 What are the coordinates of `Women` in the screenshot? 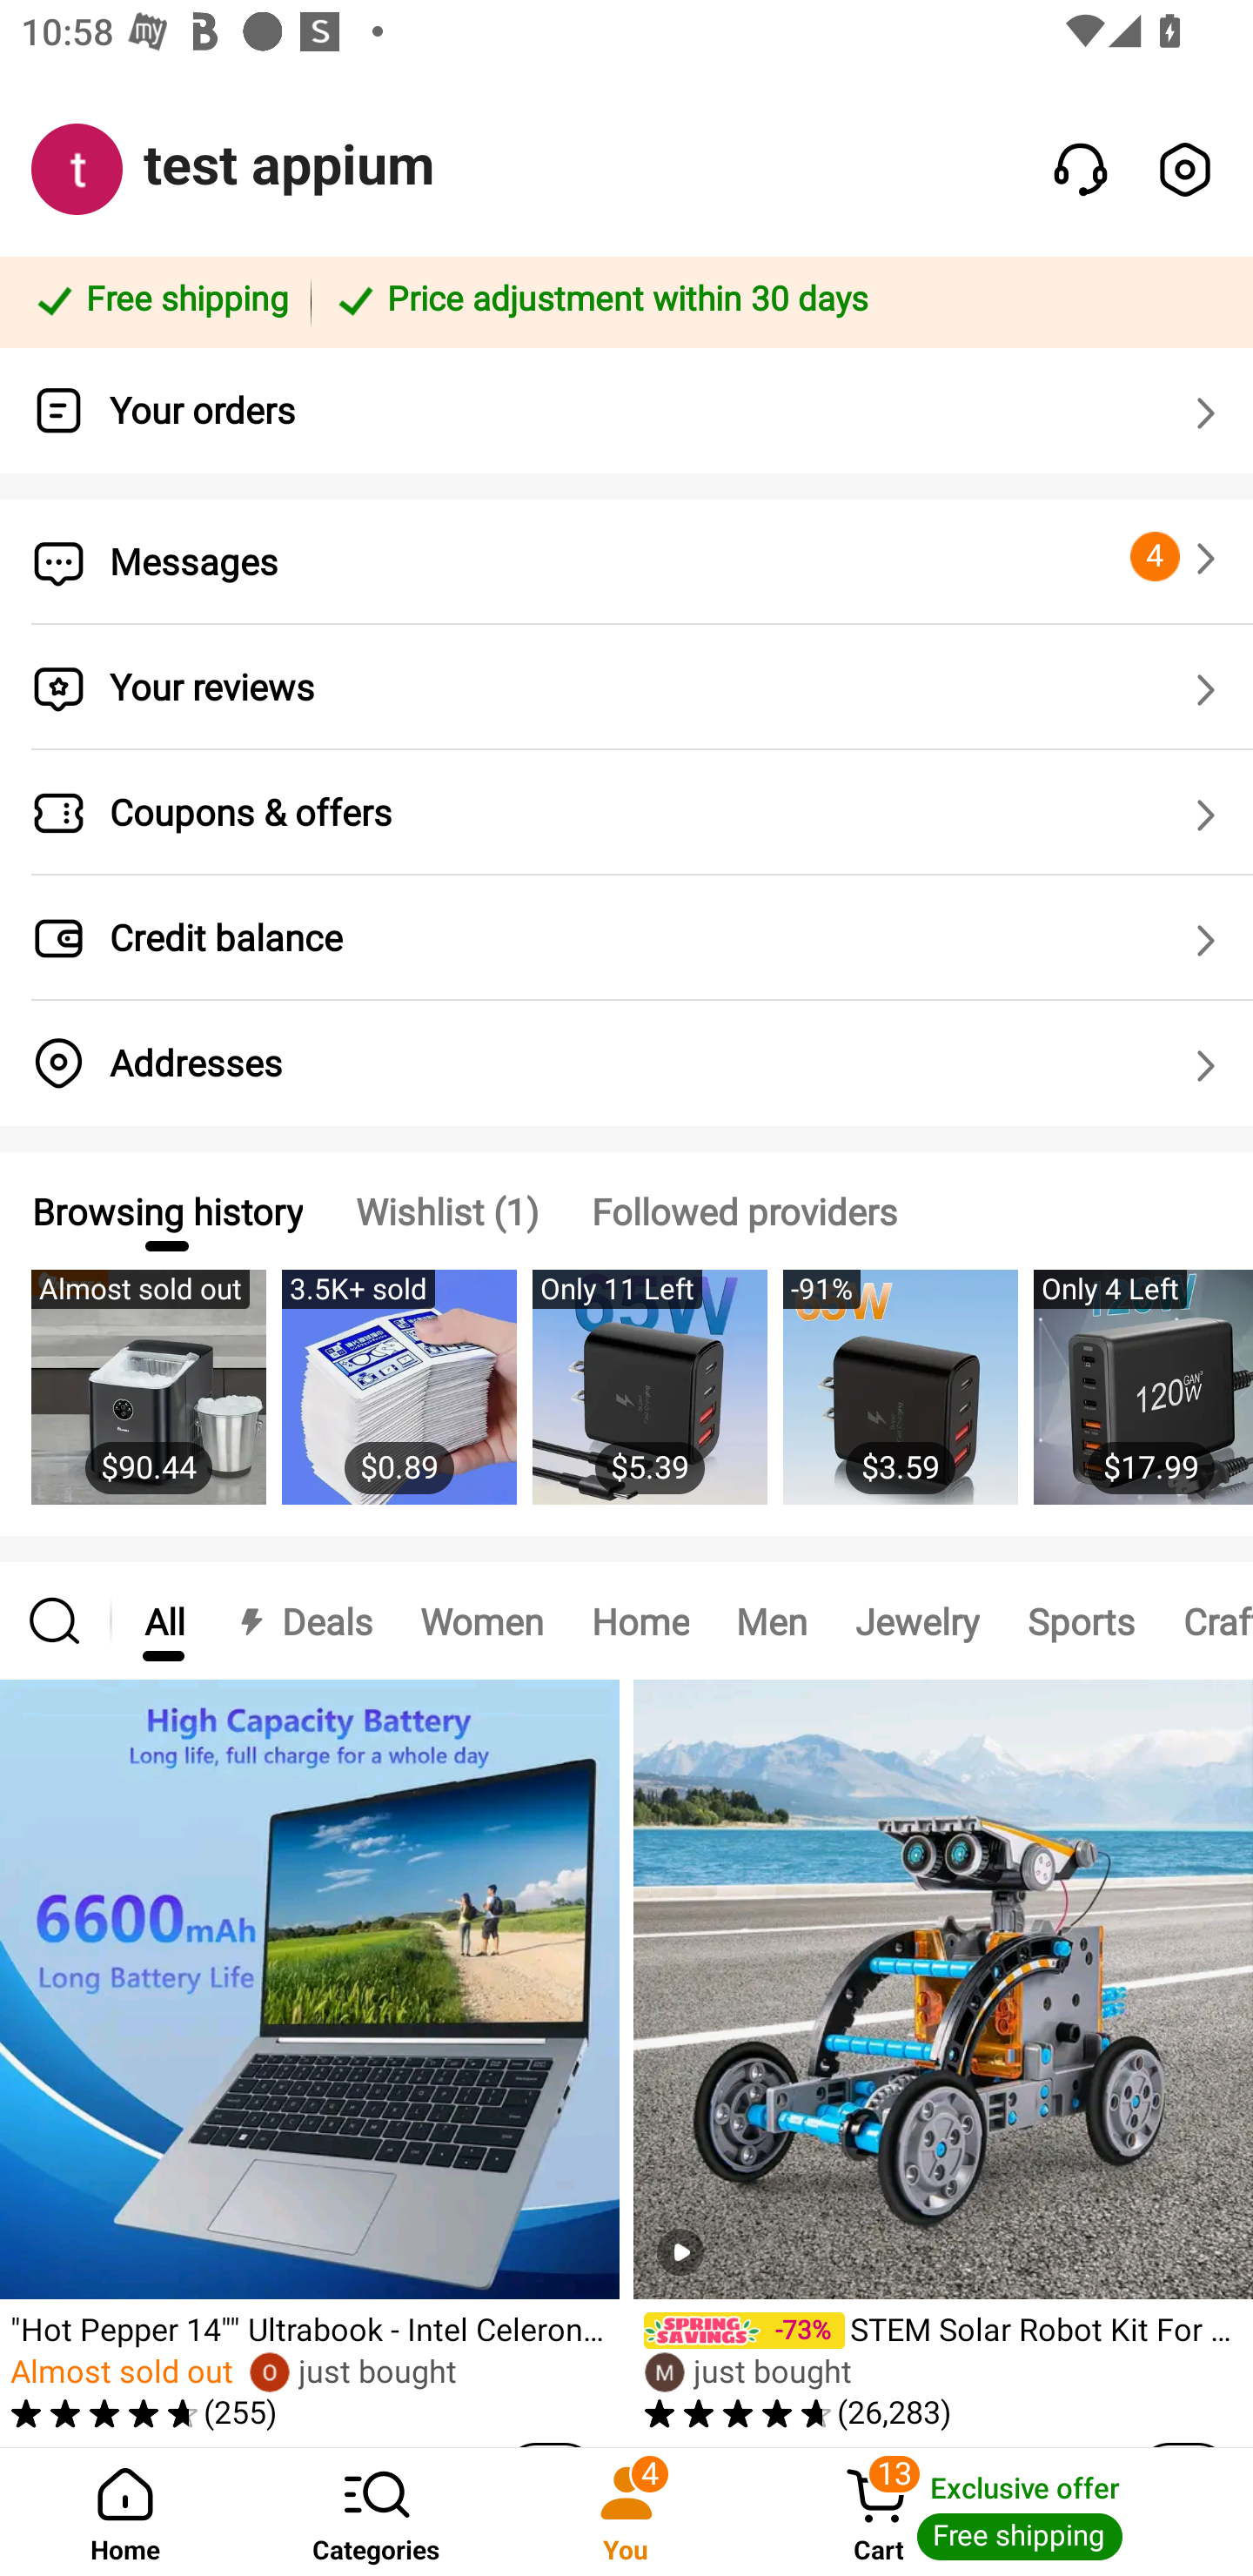 It's located at (482, 1620).